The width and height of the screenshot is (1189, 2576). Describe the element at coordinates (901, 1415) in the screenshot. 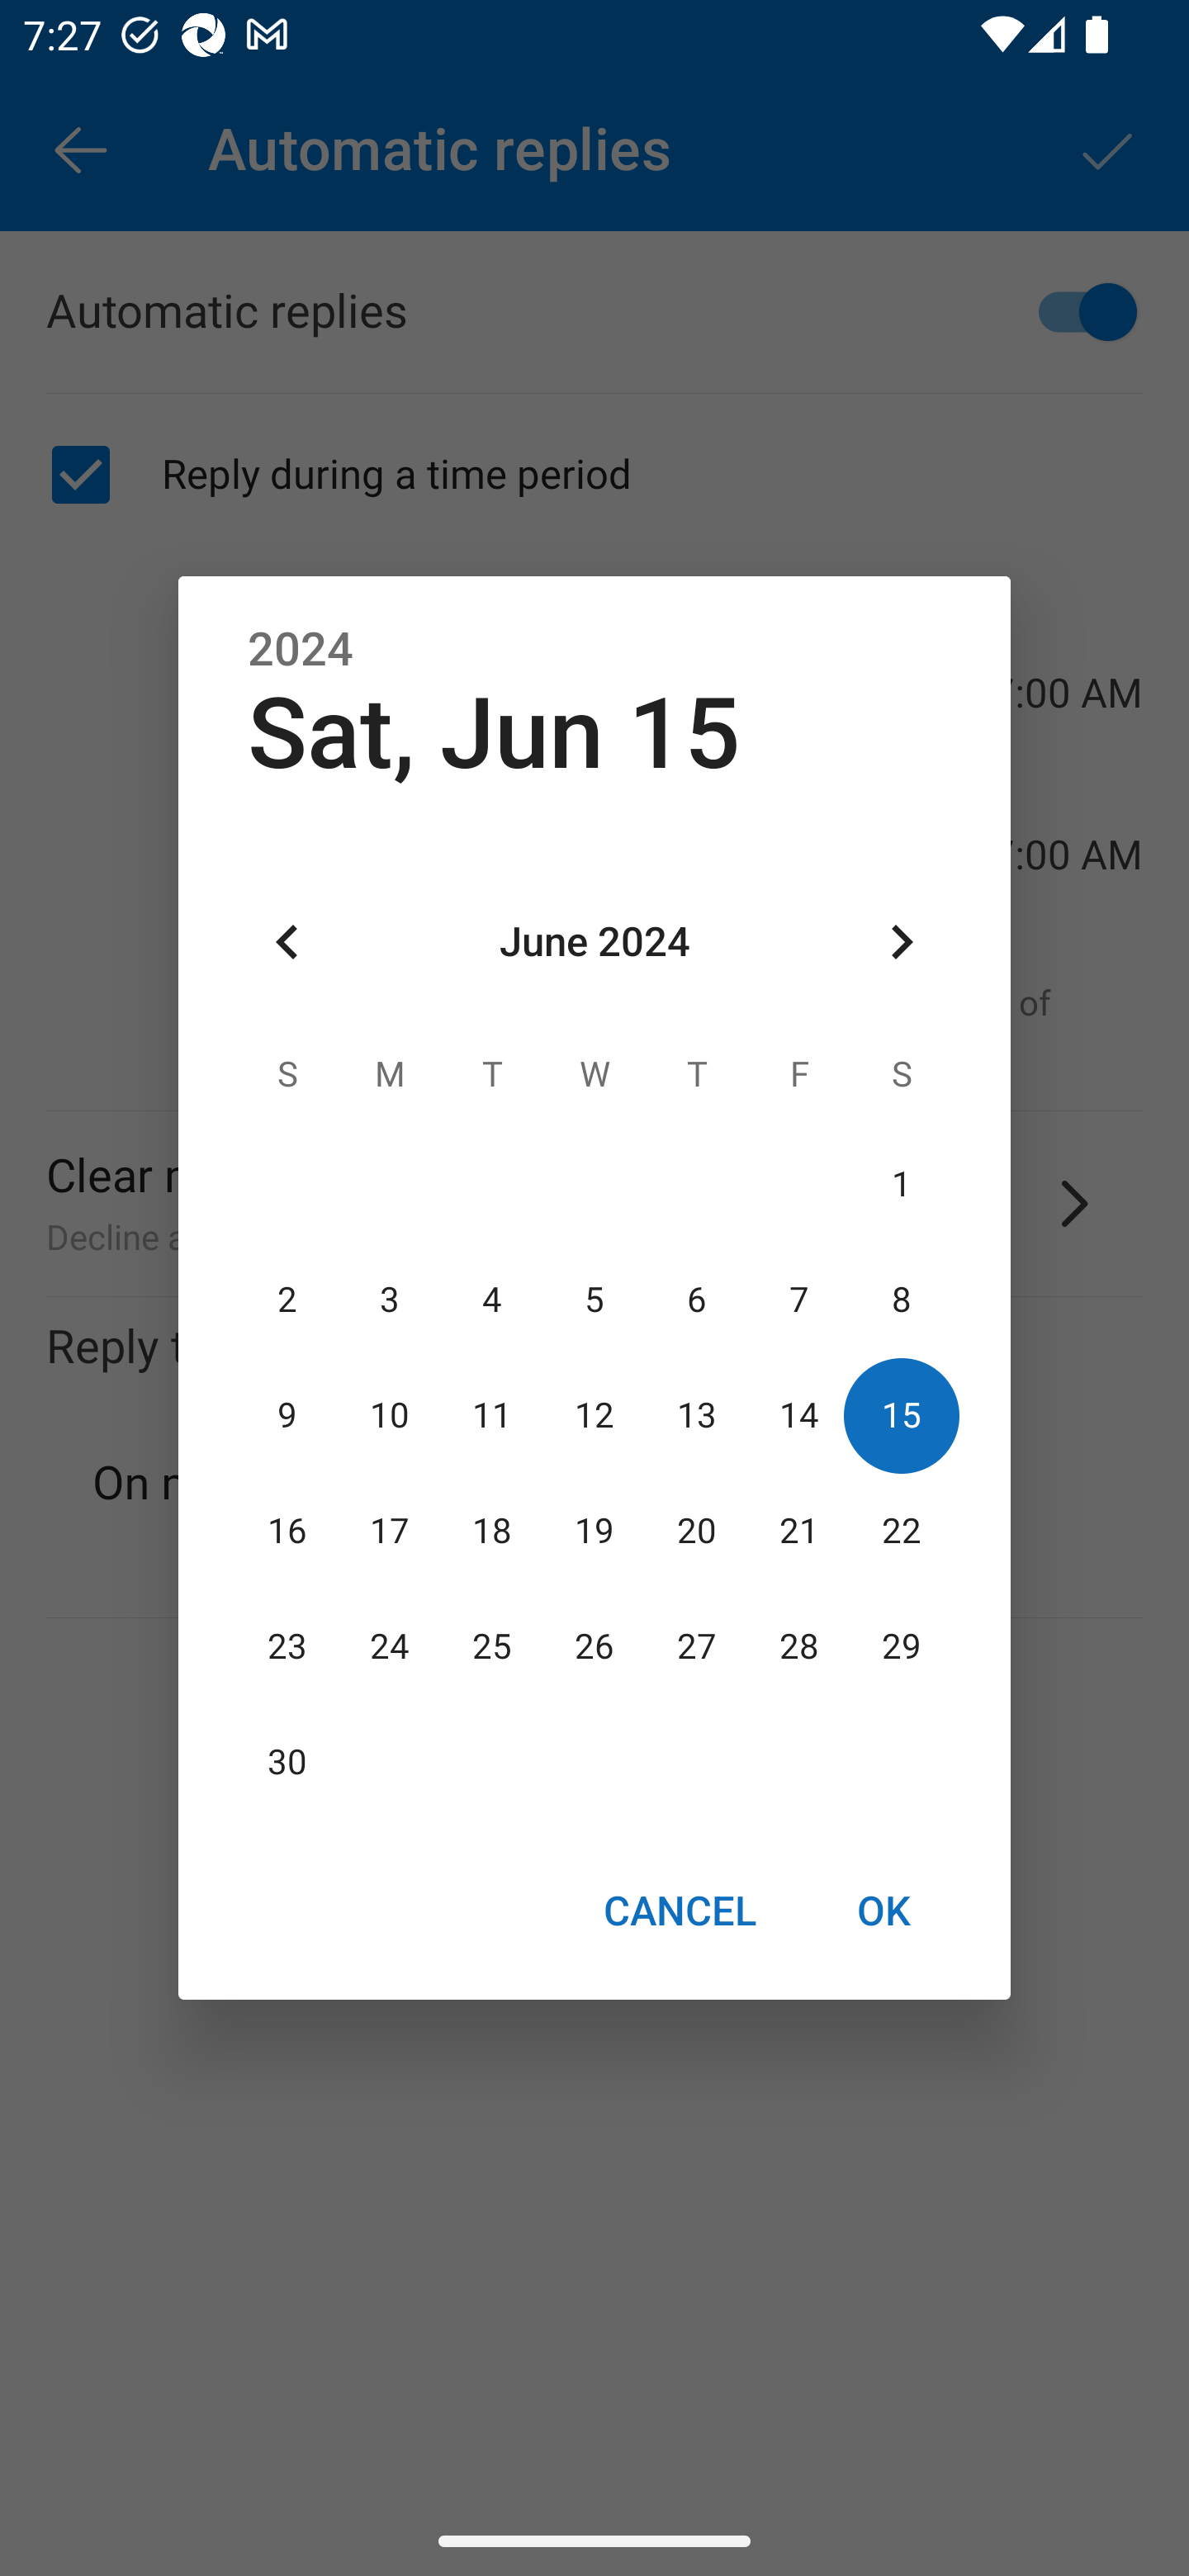

I see `15 15 June 2024` at that location.